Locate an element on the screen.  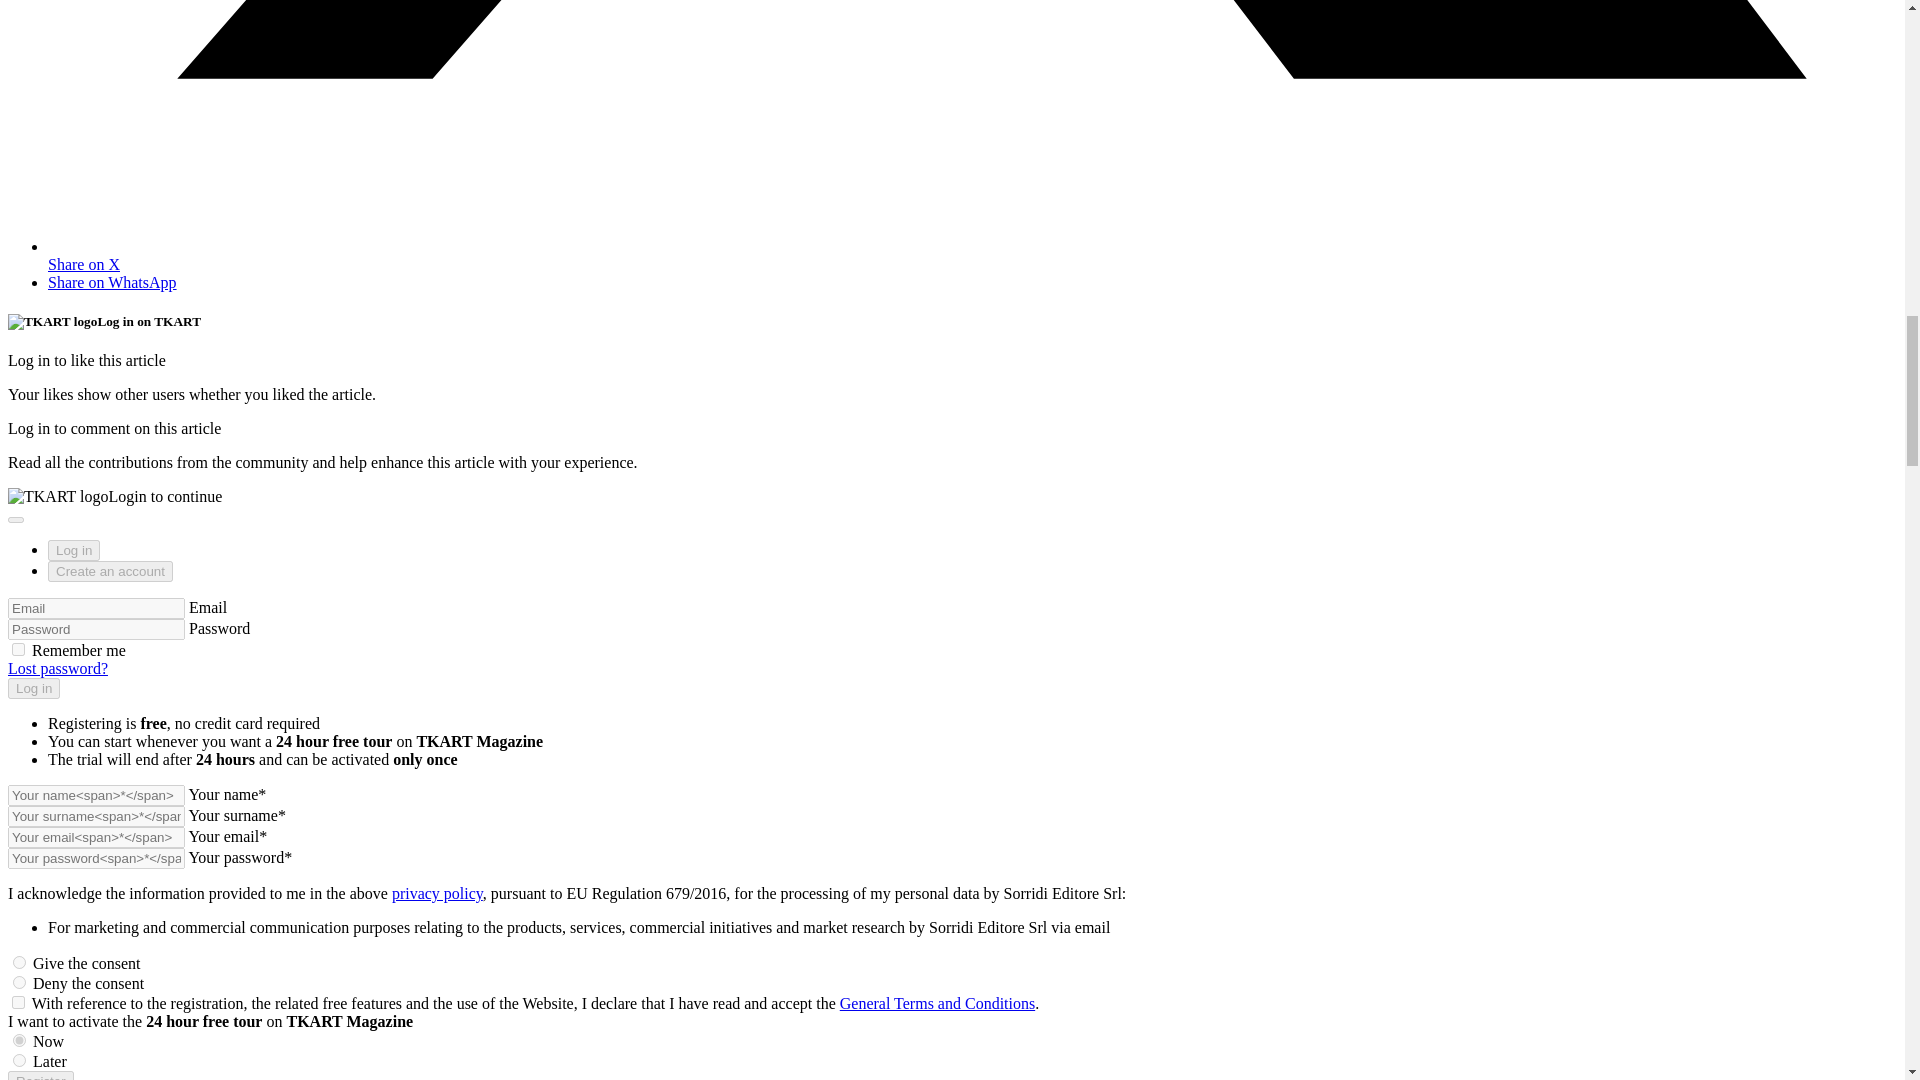
Lost password? is located at coordinates (57, 668).